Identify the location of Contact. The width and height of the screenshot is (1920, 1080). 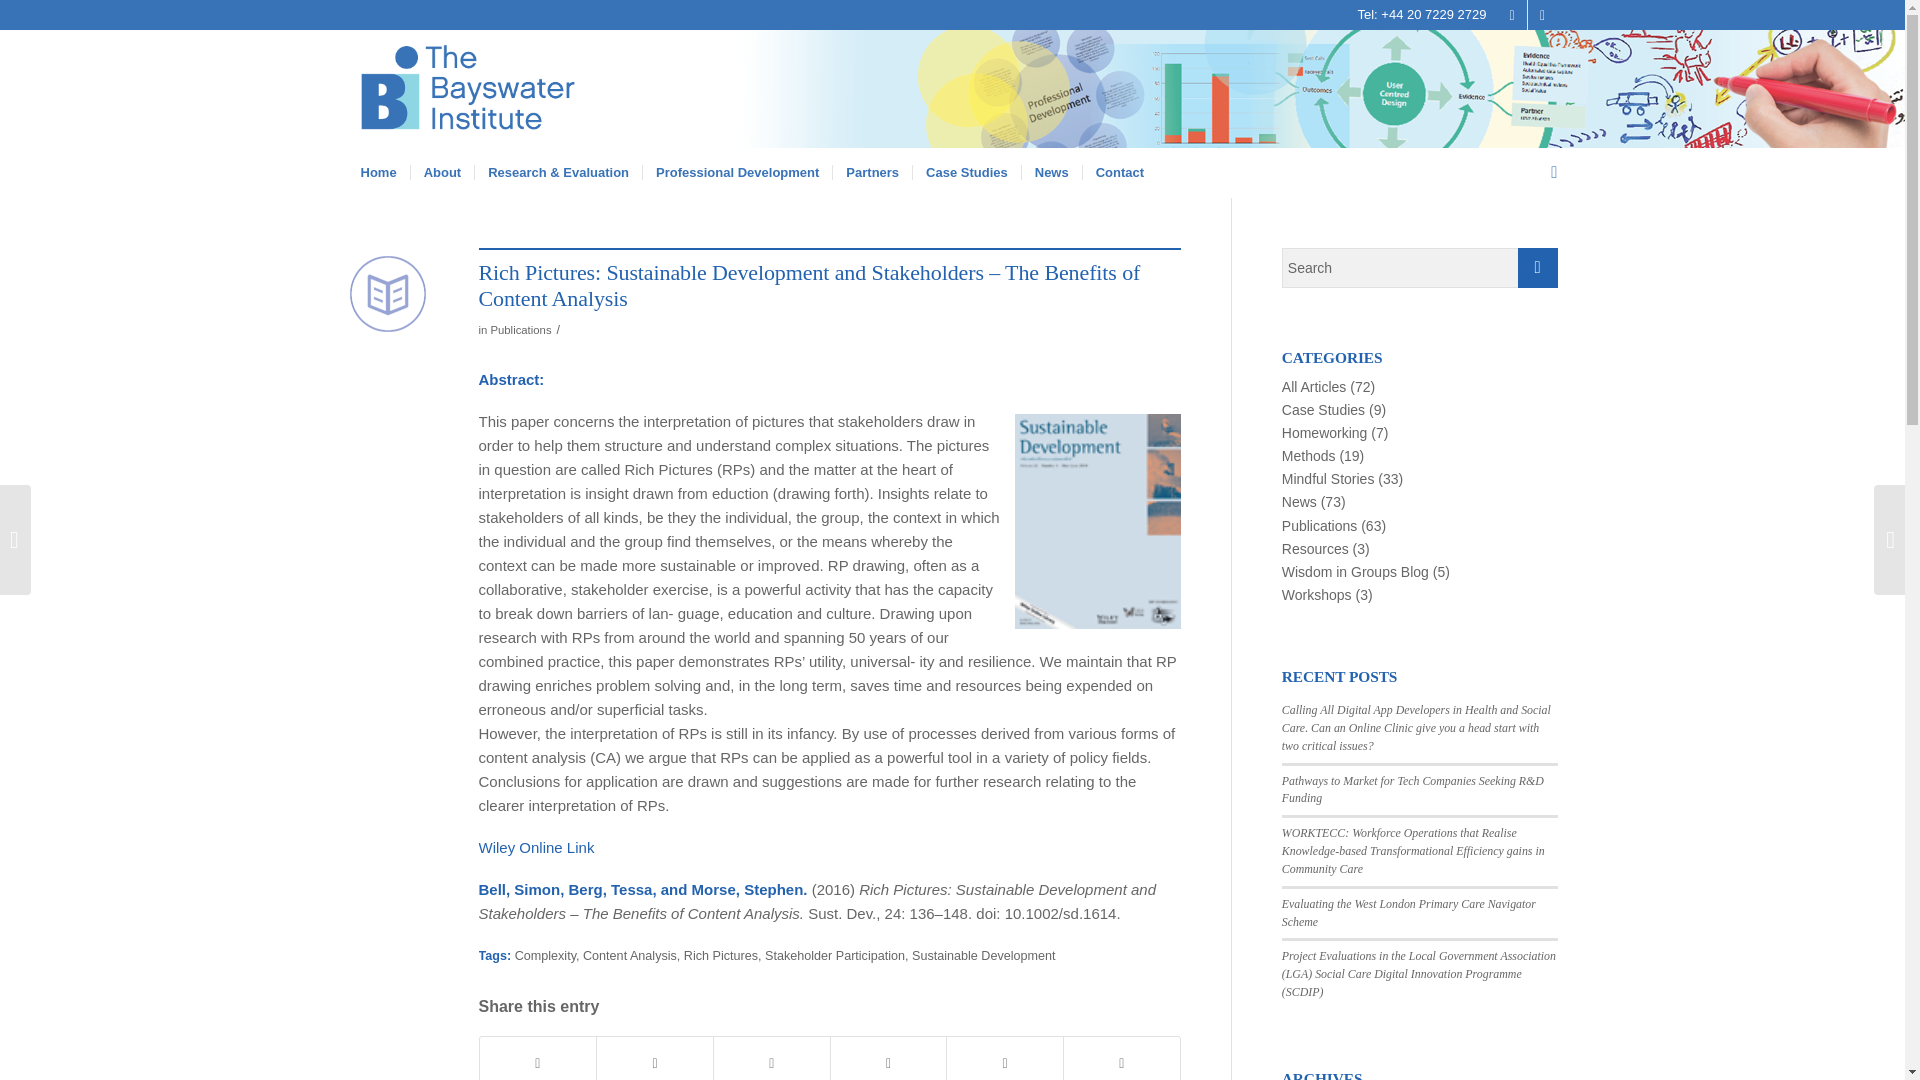
(1120, 172).